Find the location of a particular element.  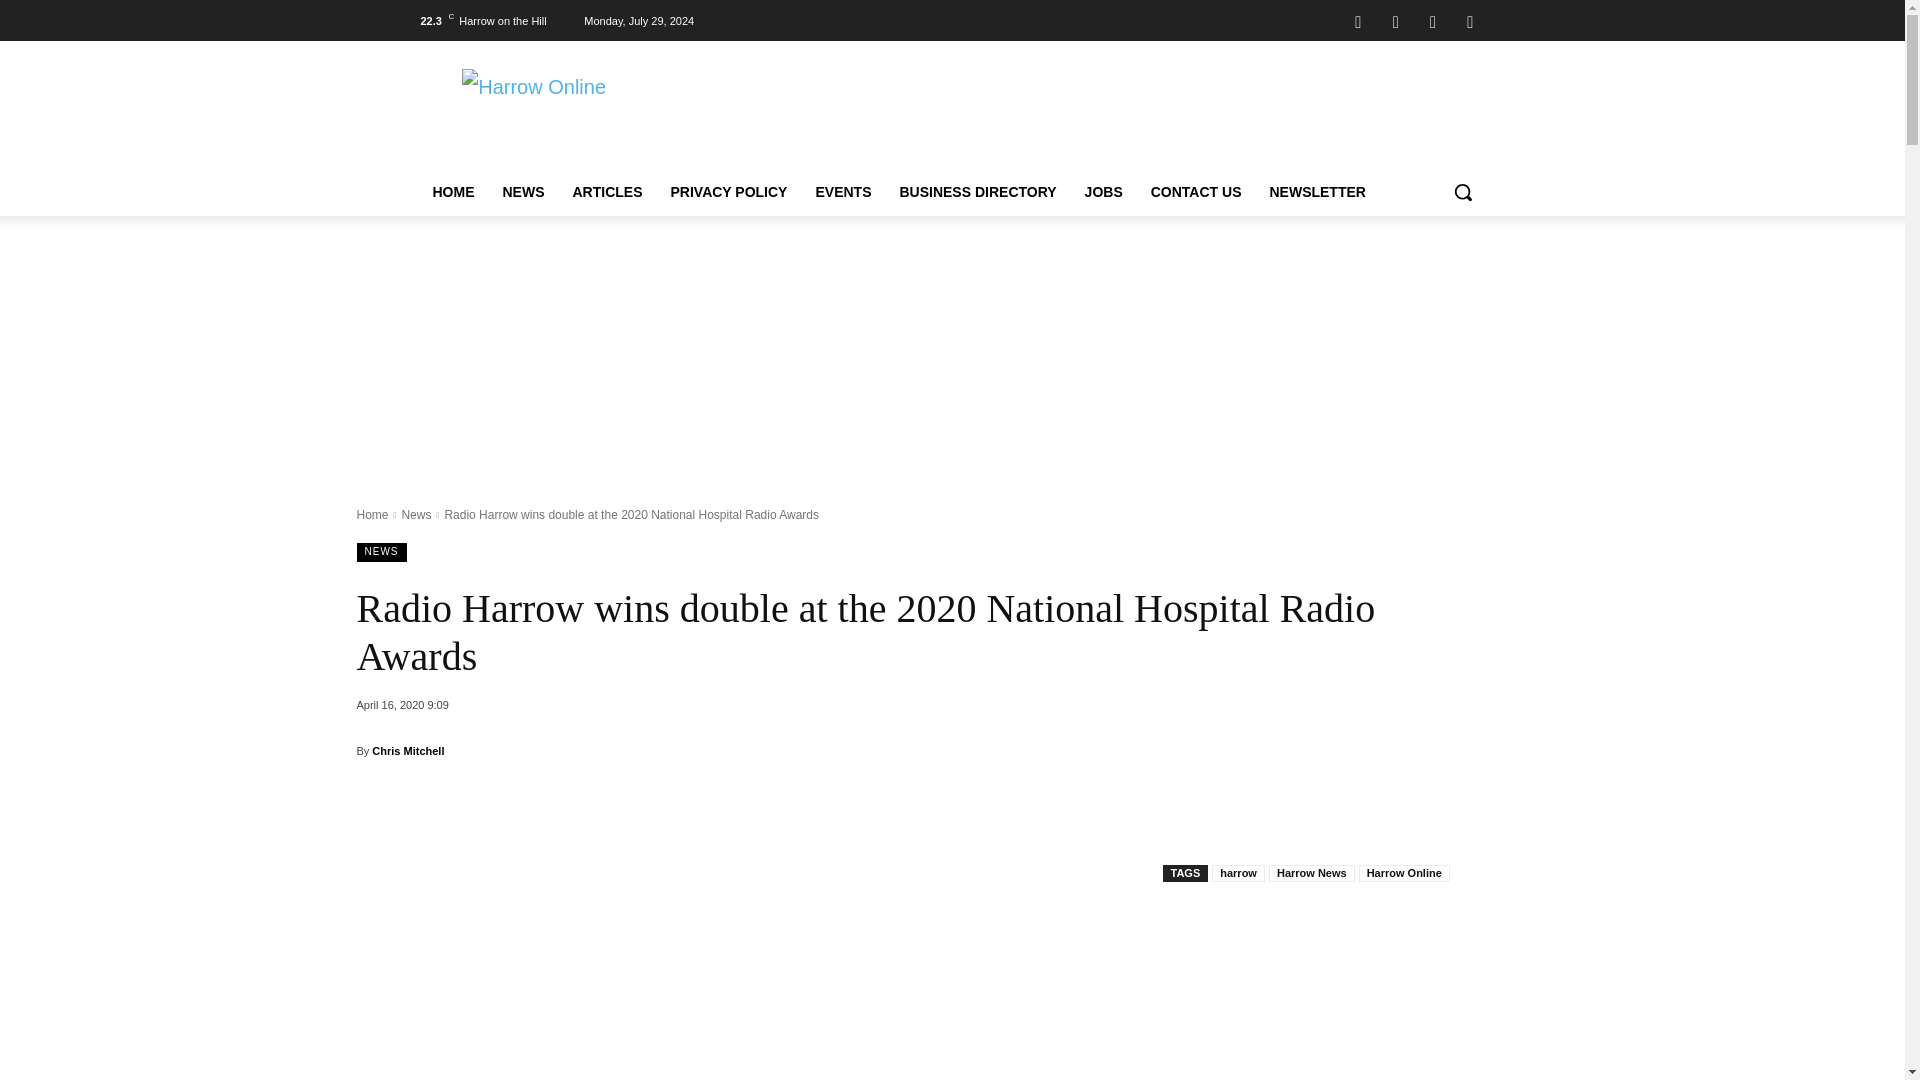

JOBS is located at coordinates (1104, 192).